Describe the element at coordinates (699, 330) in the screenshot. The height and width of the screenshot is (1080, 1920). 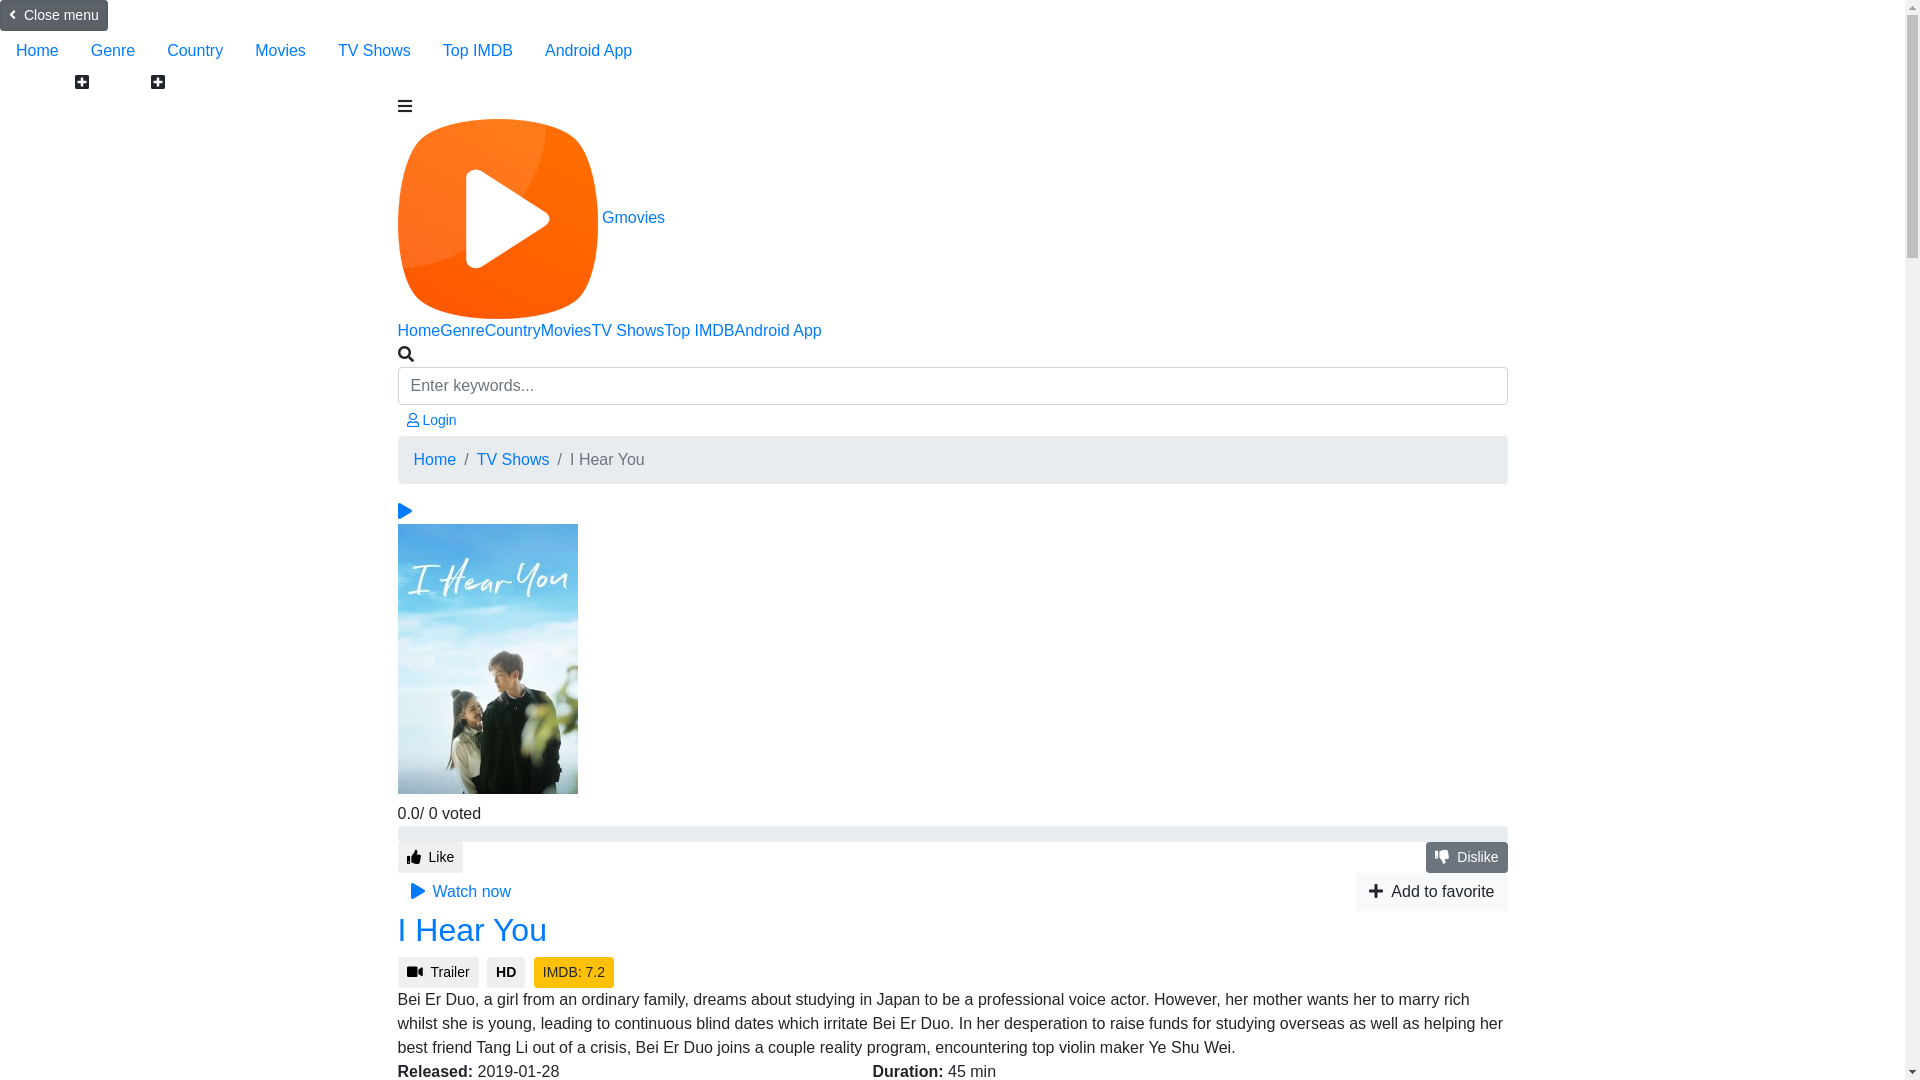
I see `Top IMDB` at that location.